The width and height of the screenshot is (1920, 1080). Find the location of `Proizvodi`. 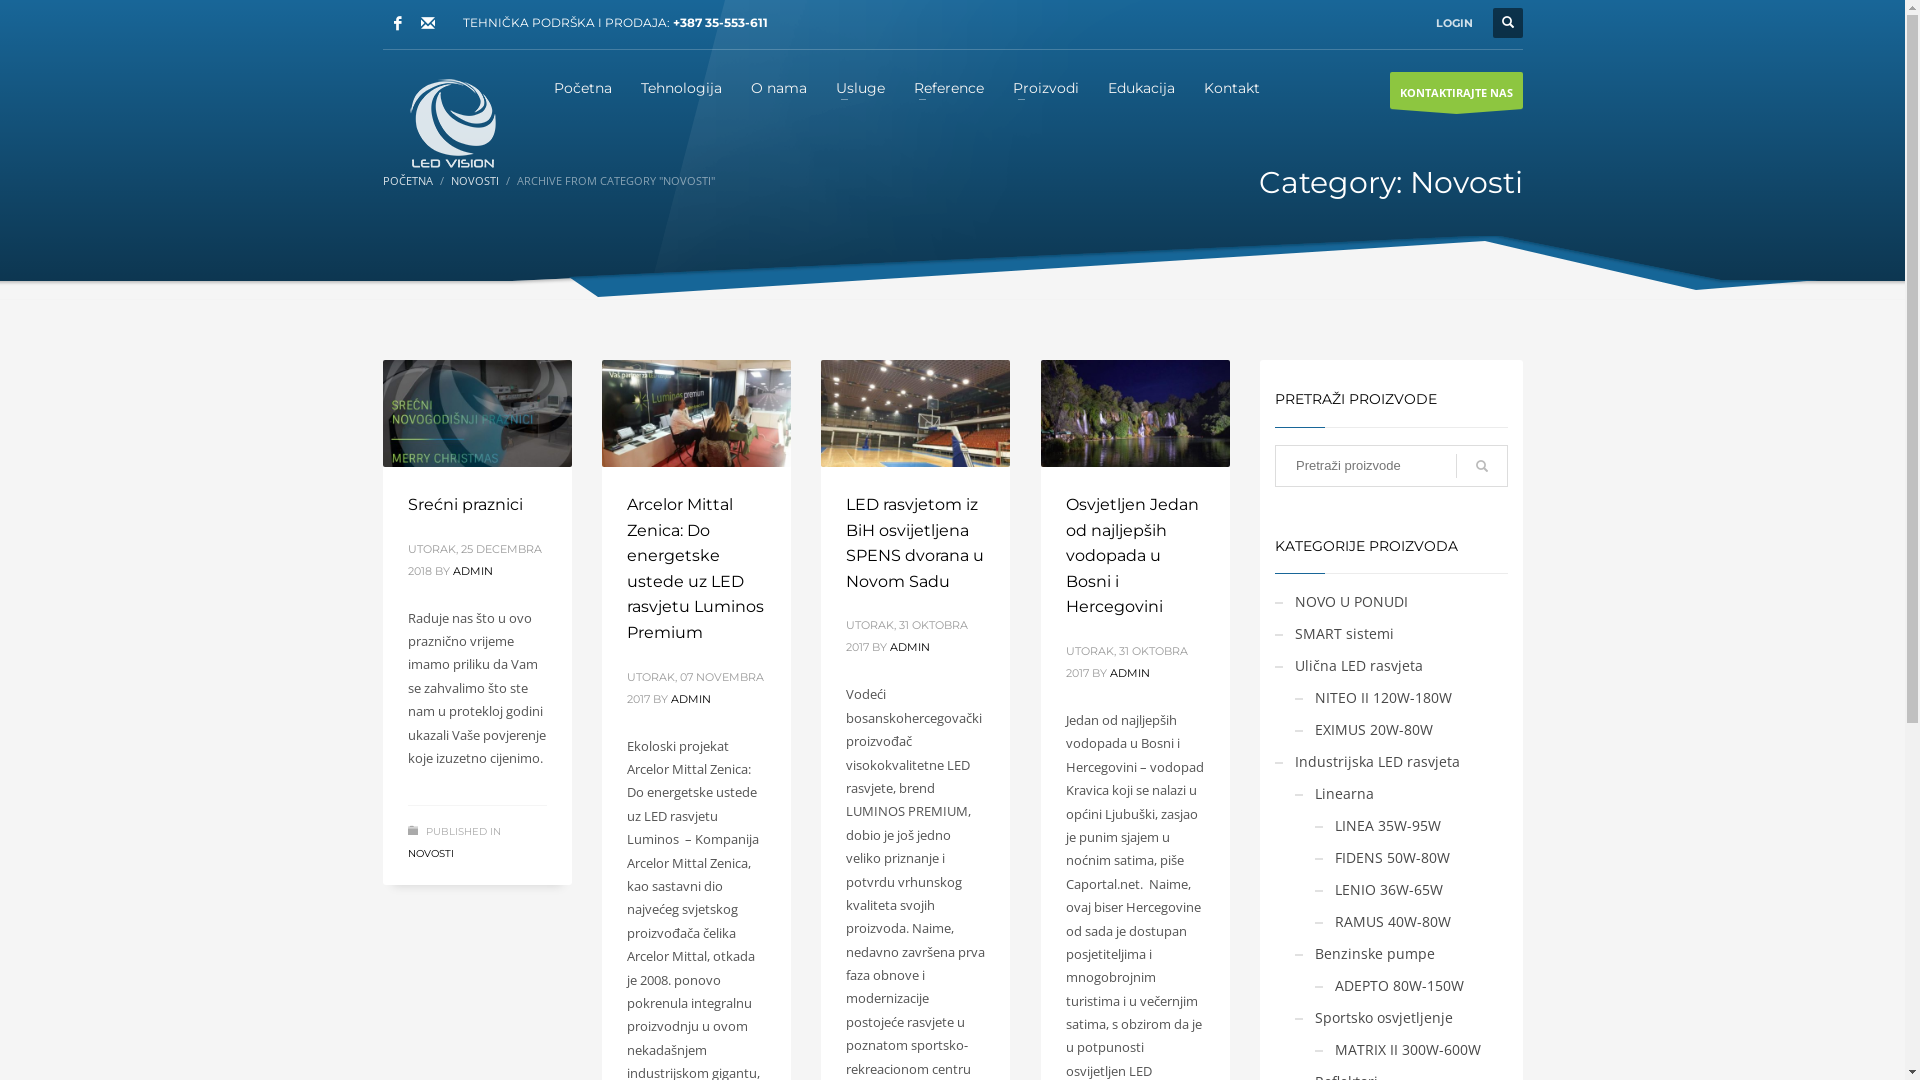

Proizvodi is located at coordinates (1046, 87).